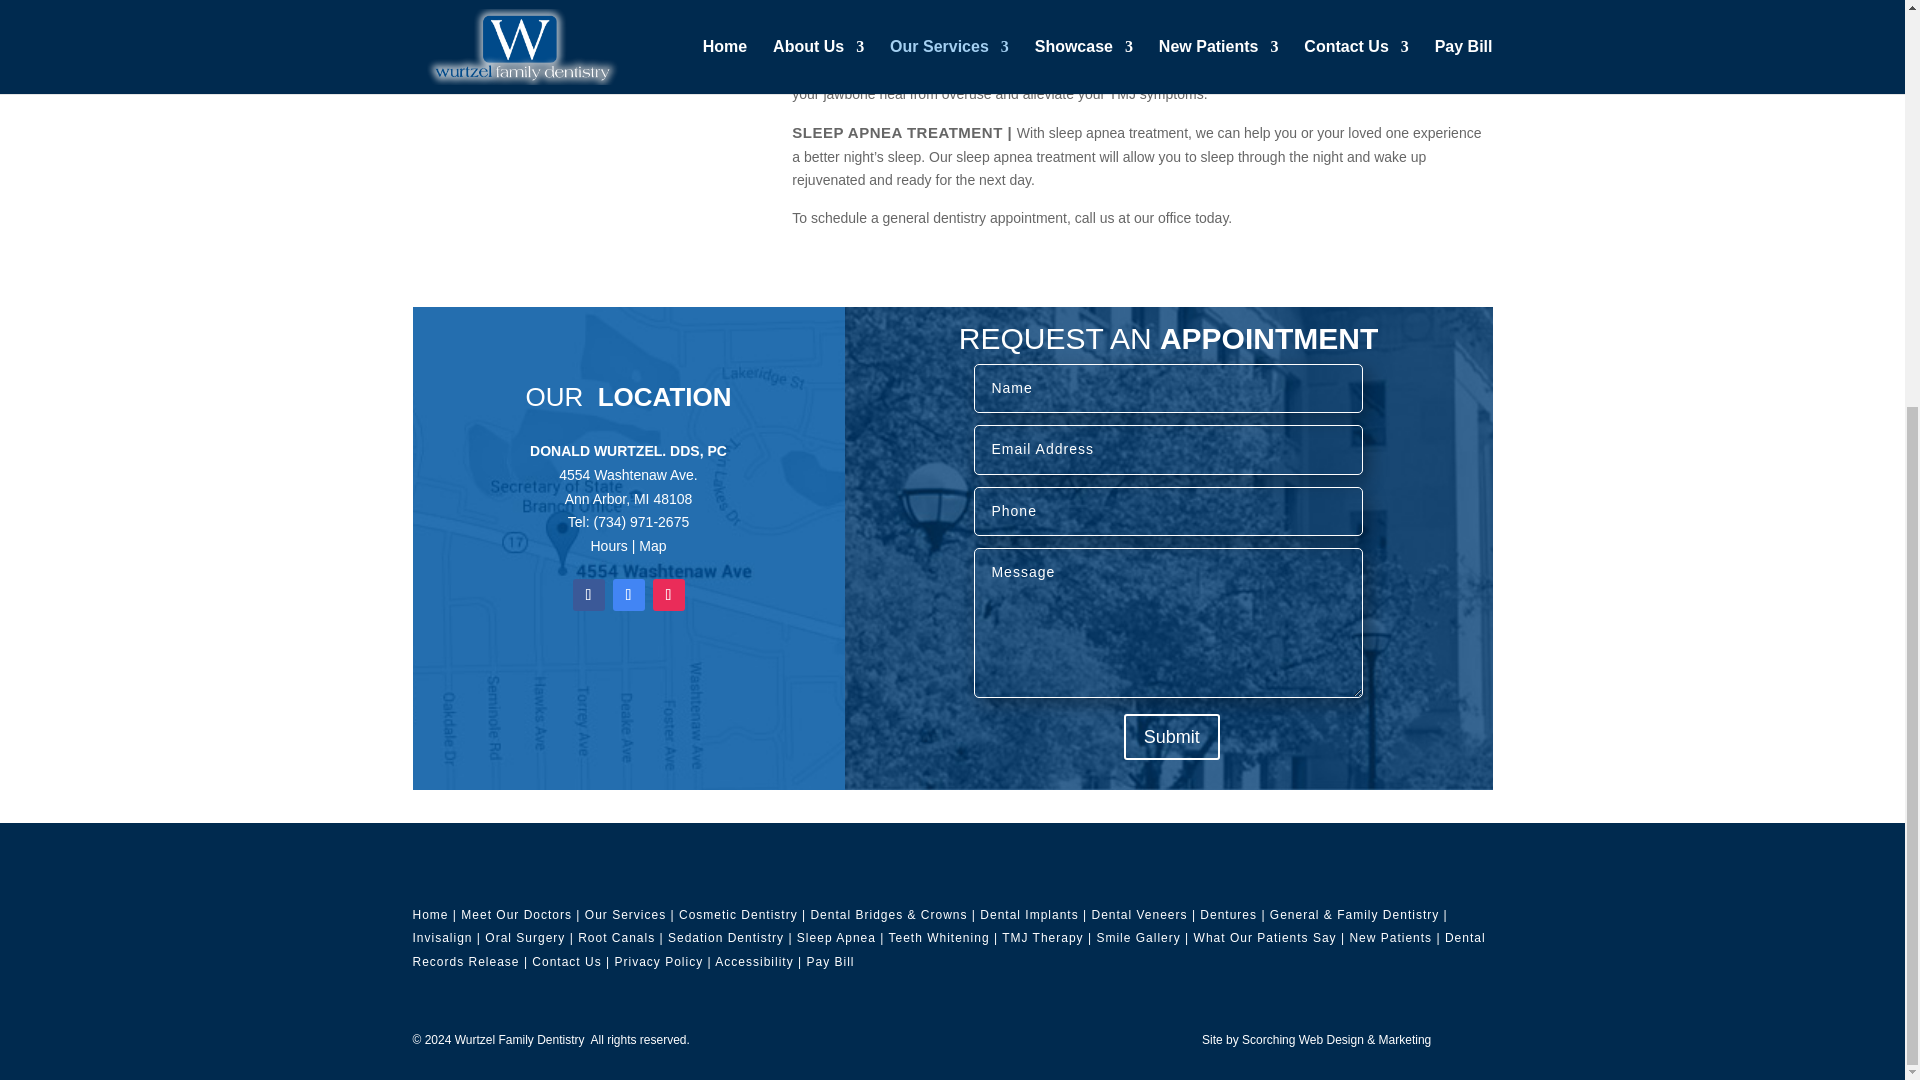 The image size is (1920, 1080). What do you see at coordinates (652, 546) in the screenshot?
I see `Map` at bounding box center [652, 546].